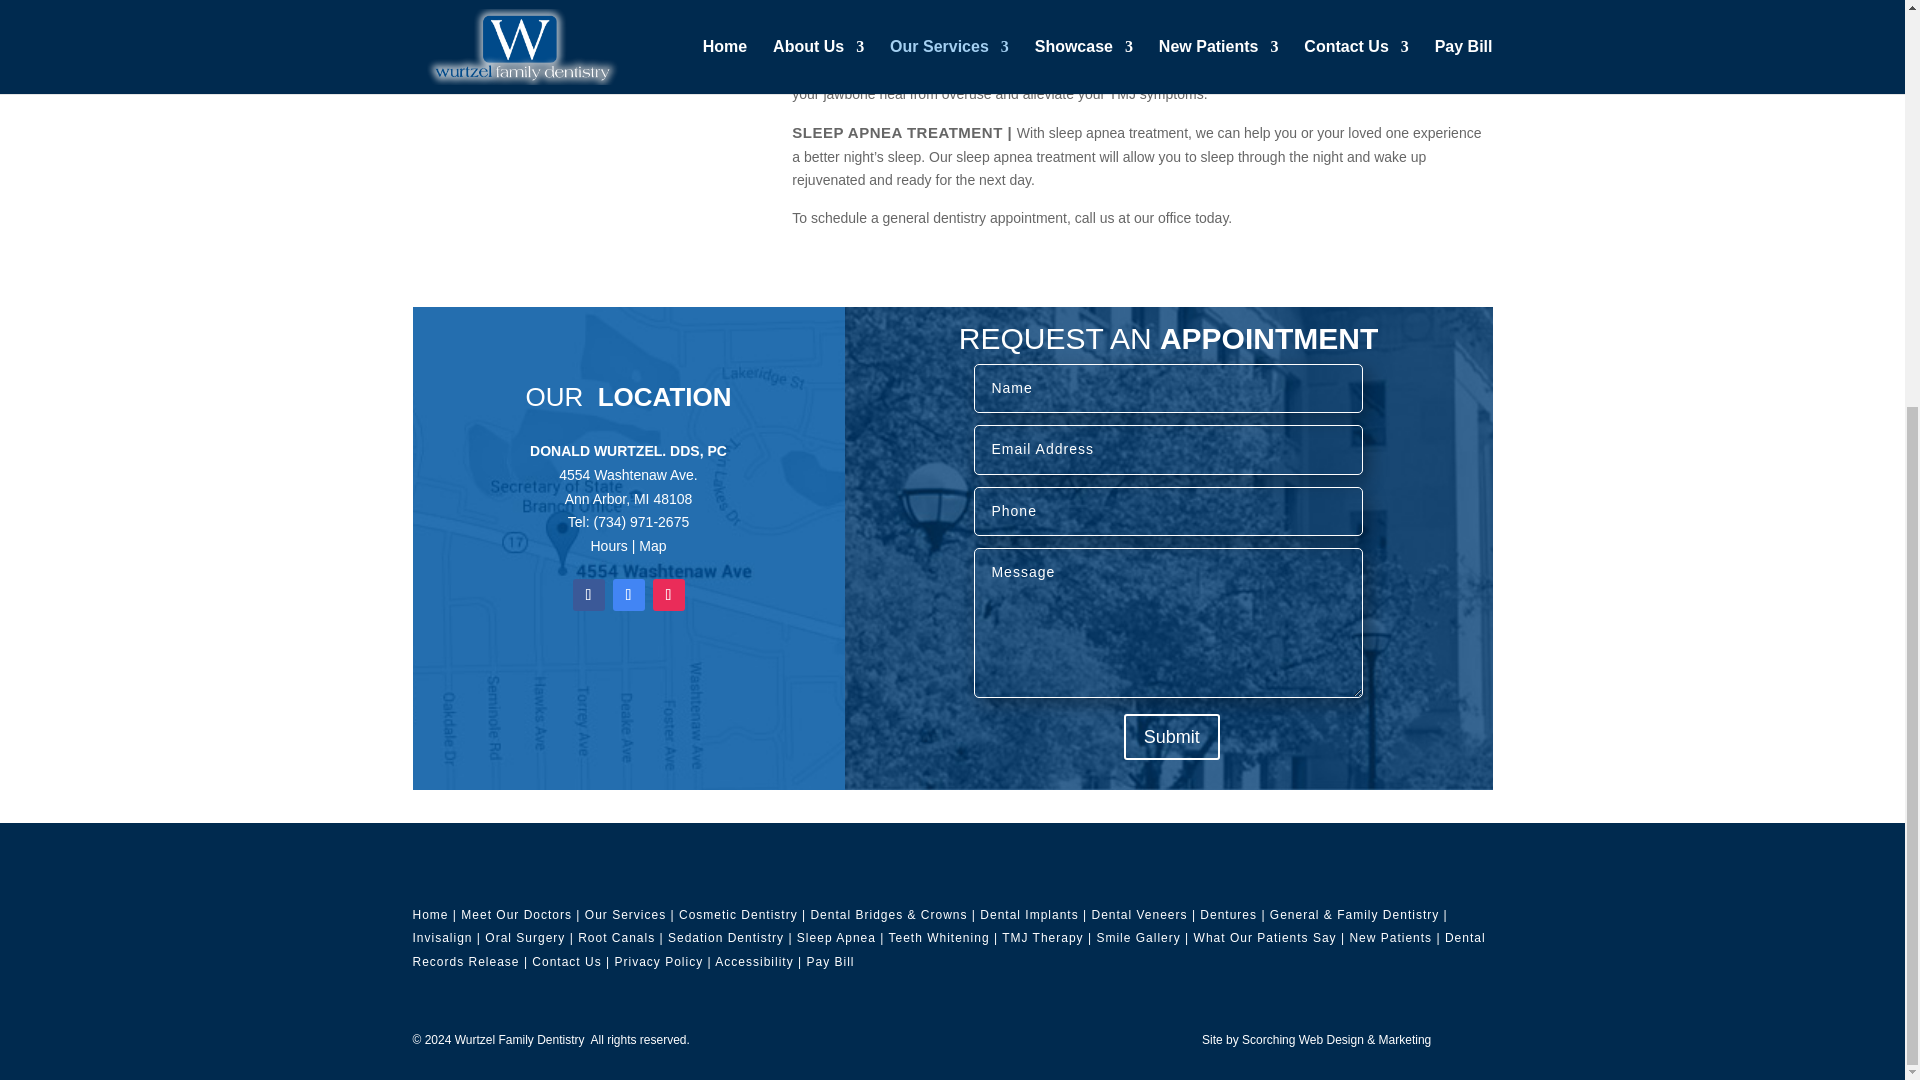 The image size is (1920, 1080). What do you see at coordinates (652, 546) in the screenshot?
I see `Map` at bounding box center [652, 546].